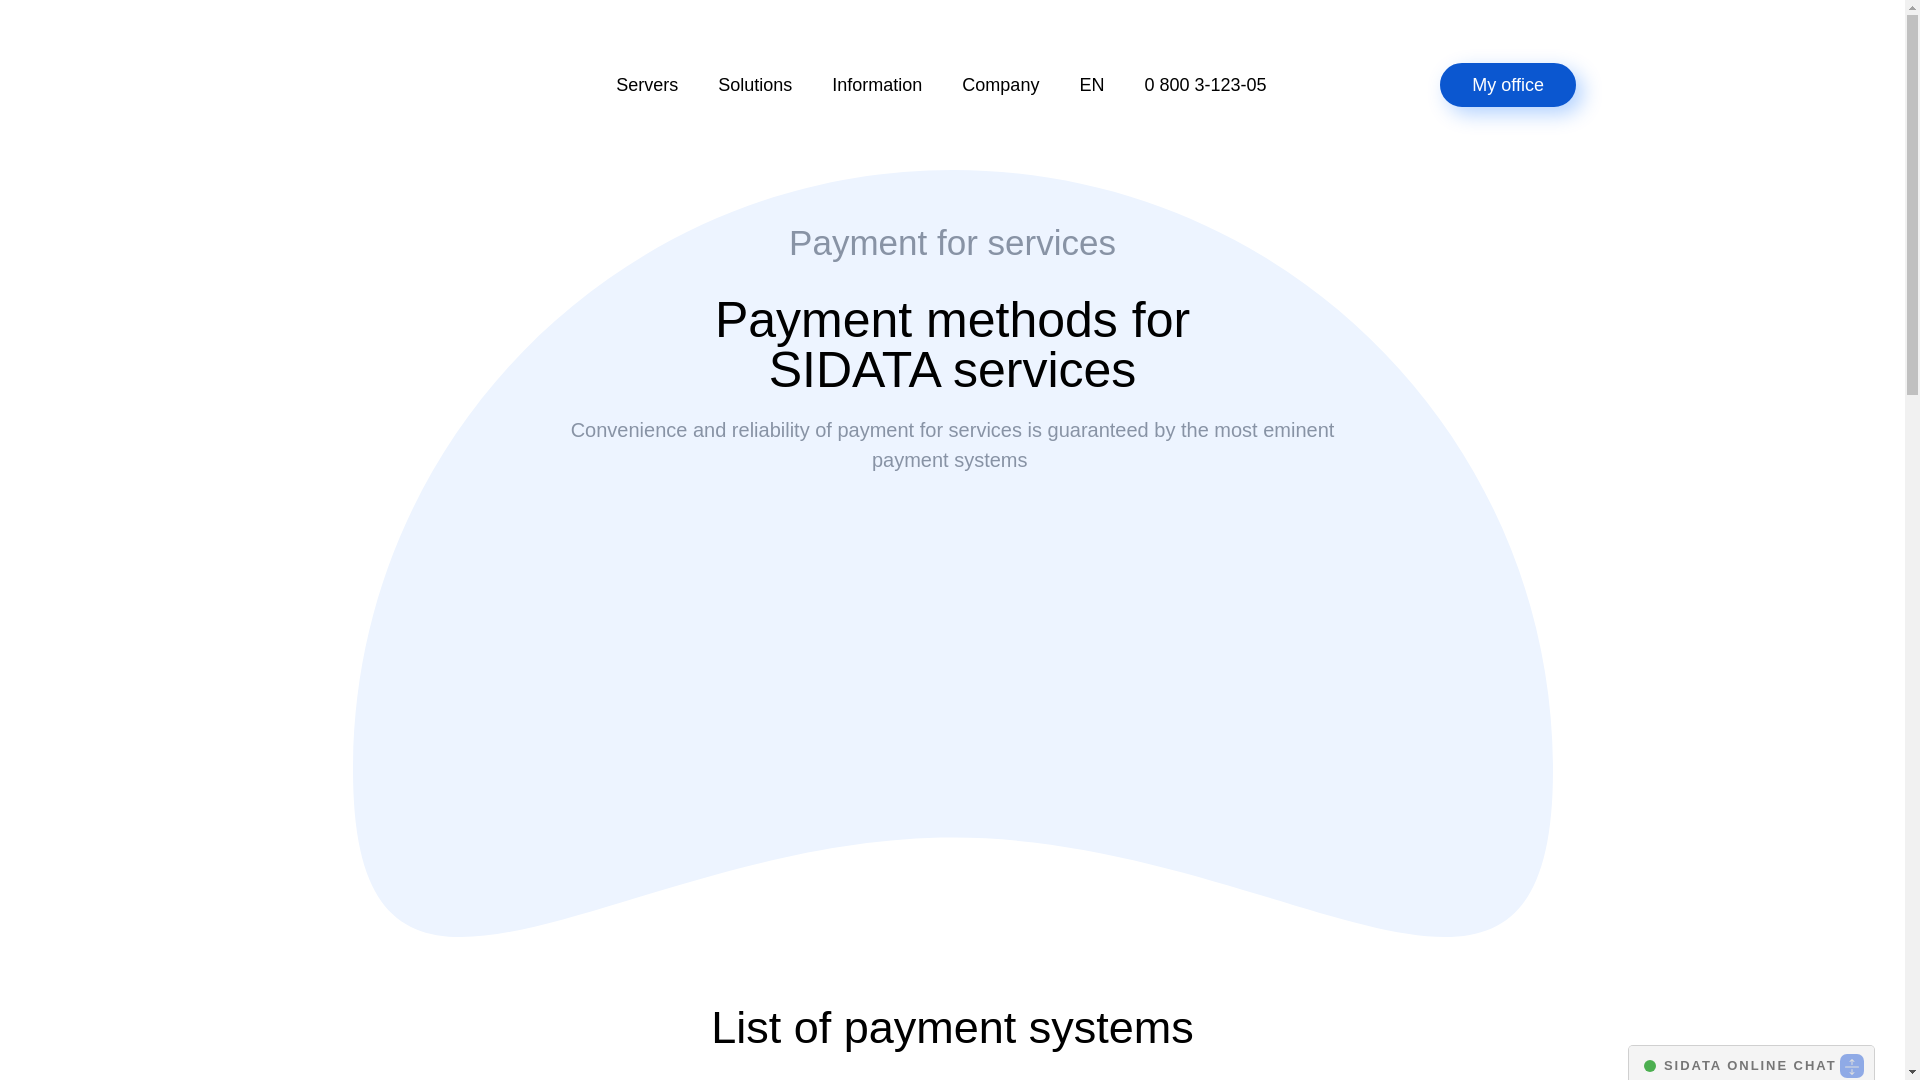 This screenshot has height=1080, width=1920. What do you see at coordinates (1091, 84) in the screenshot?
I see `EN` at bounding box center [1091, 84].